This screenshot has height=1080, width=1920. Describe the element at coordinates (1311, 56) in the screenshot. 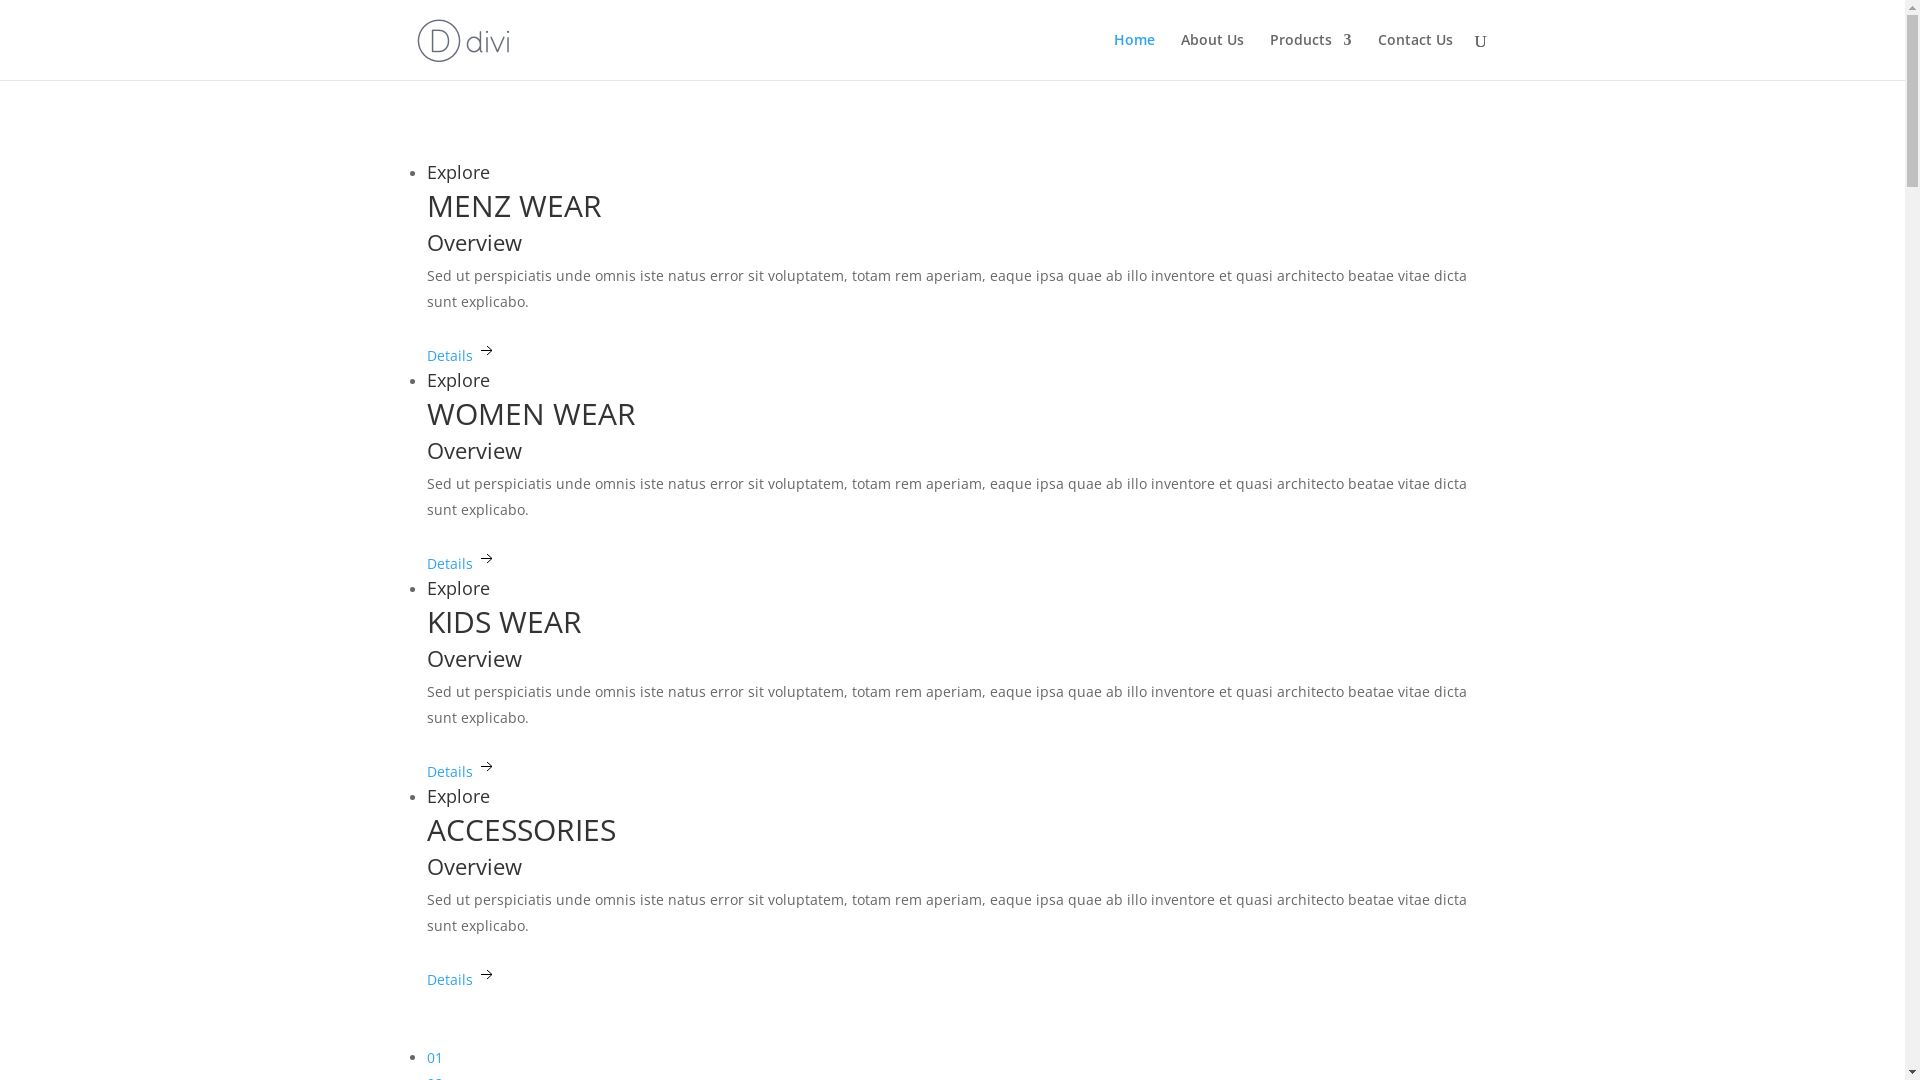

I see `Products` at that location.